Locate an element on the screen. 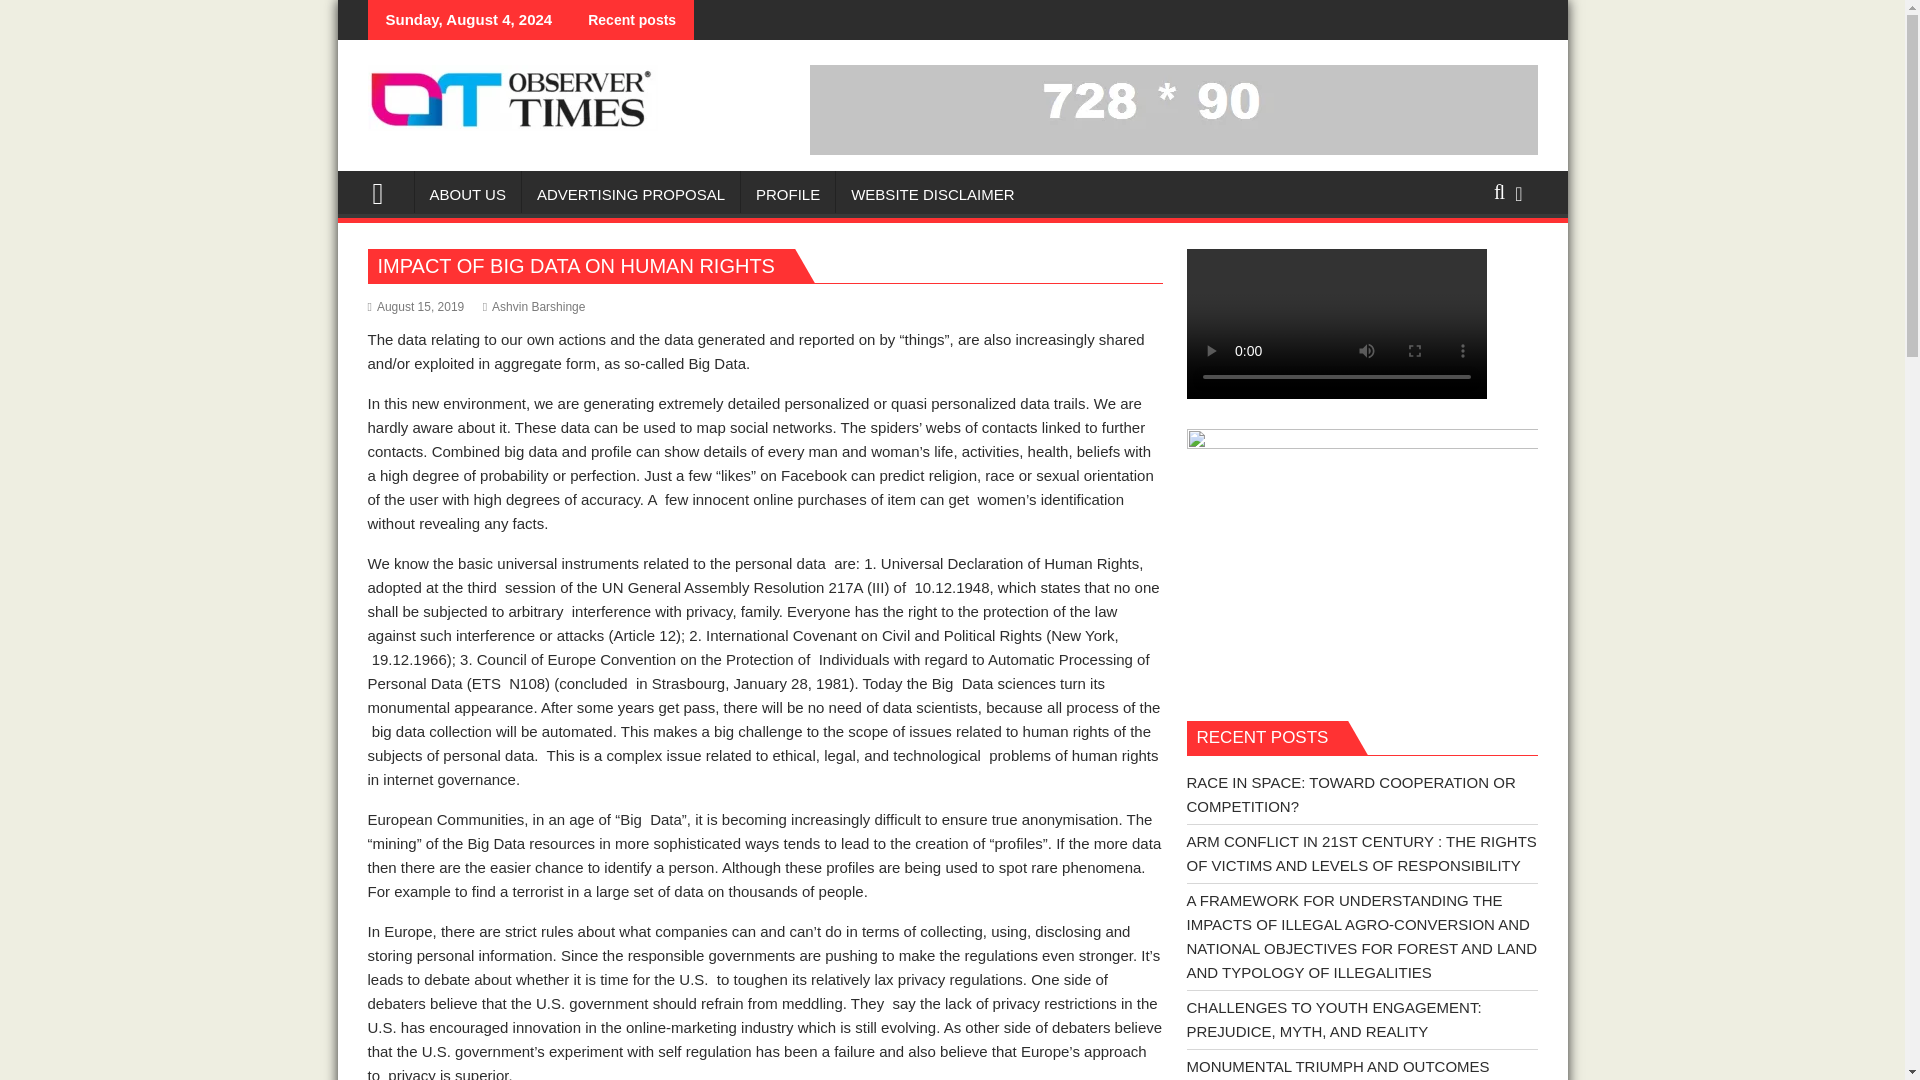 This screenshot has width=1920, height=1080. August 15, 2019 is located at coordinates (416, 307).